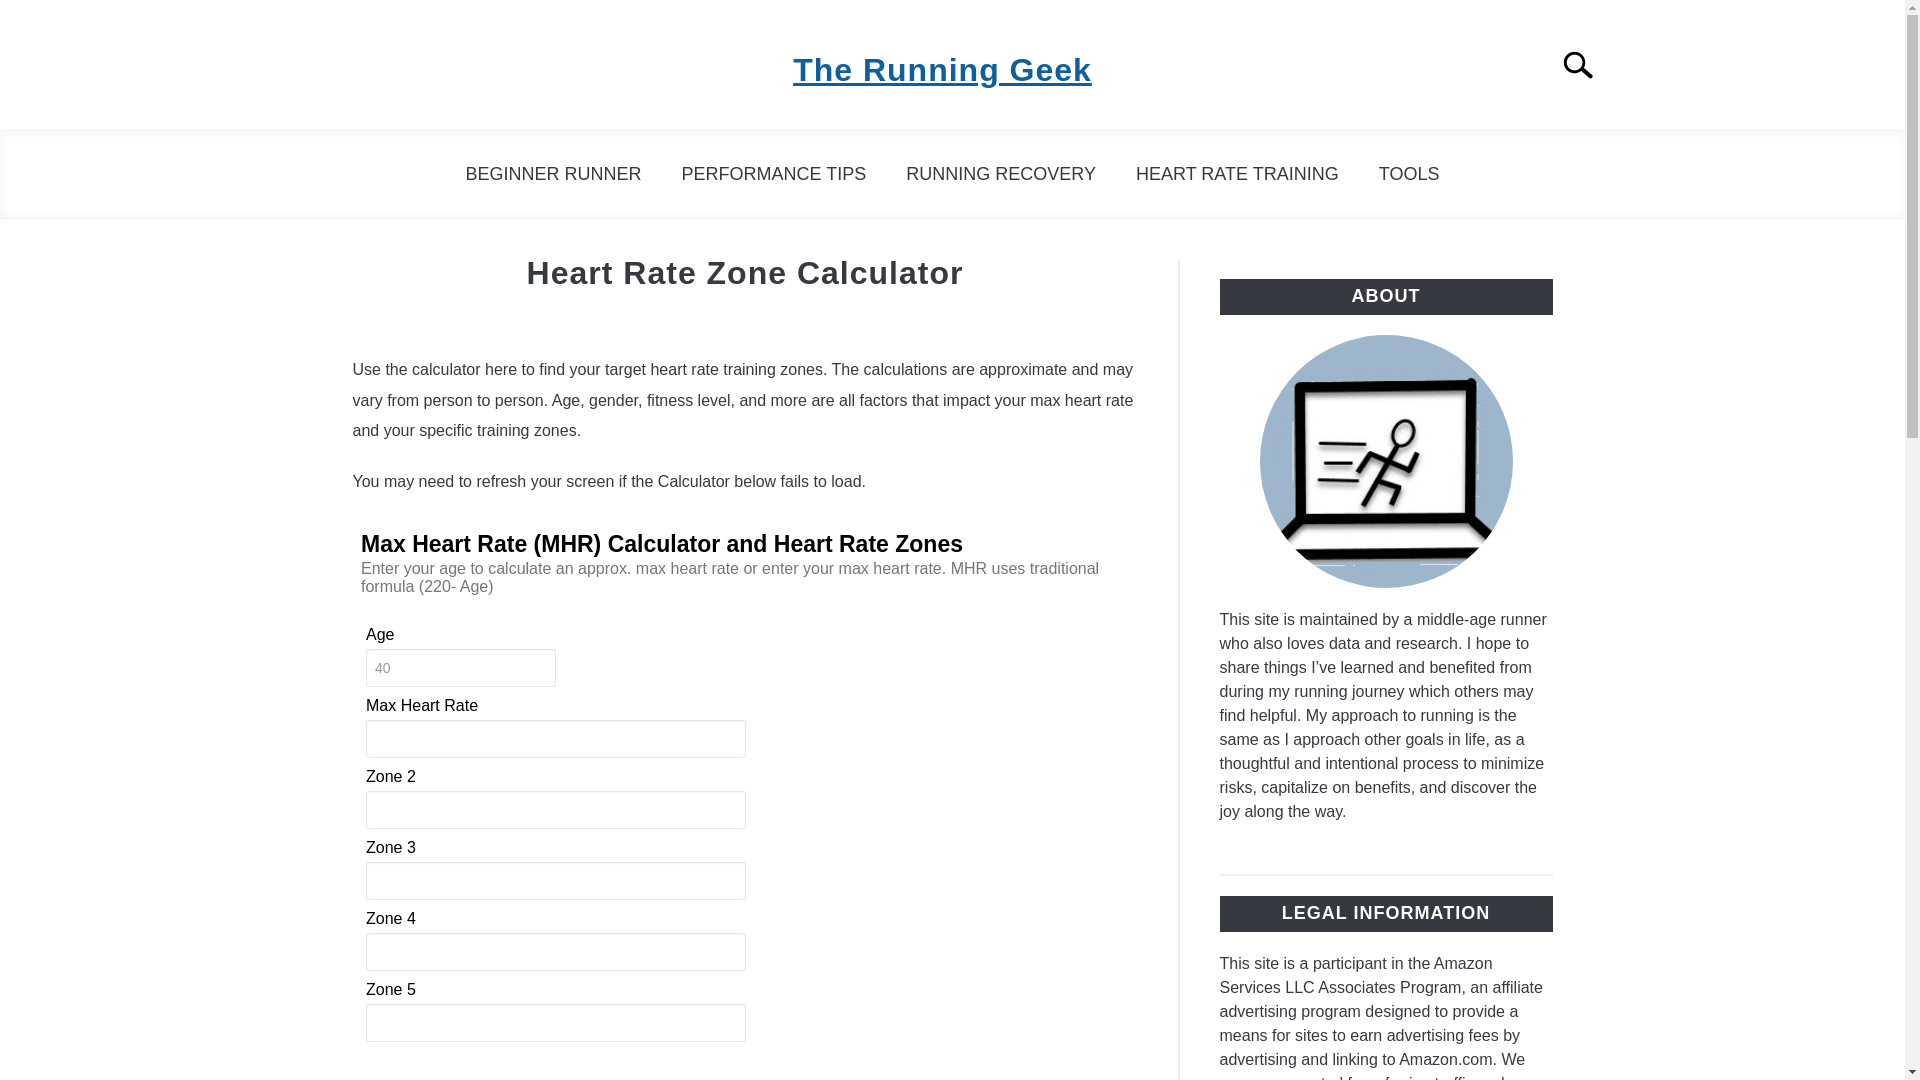 The height and width of the screenshot is (1080, 1920). Describe the element at coordinates (554, 174) in the screenshot. I see `BEGINNER RUNNER` at that location.